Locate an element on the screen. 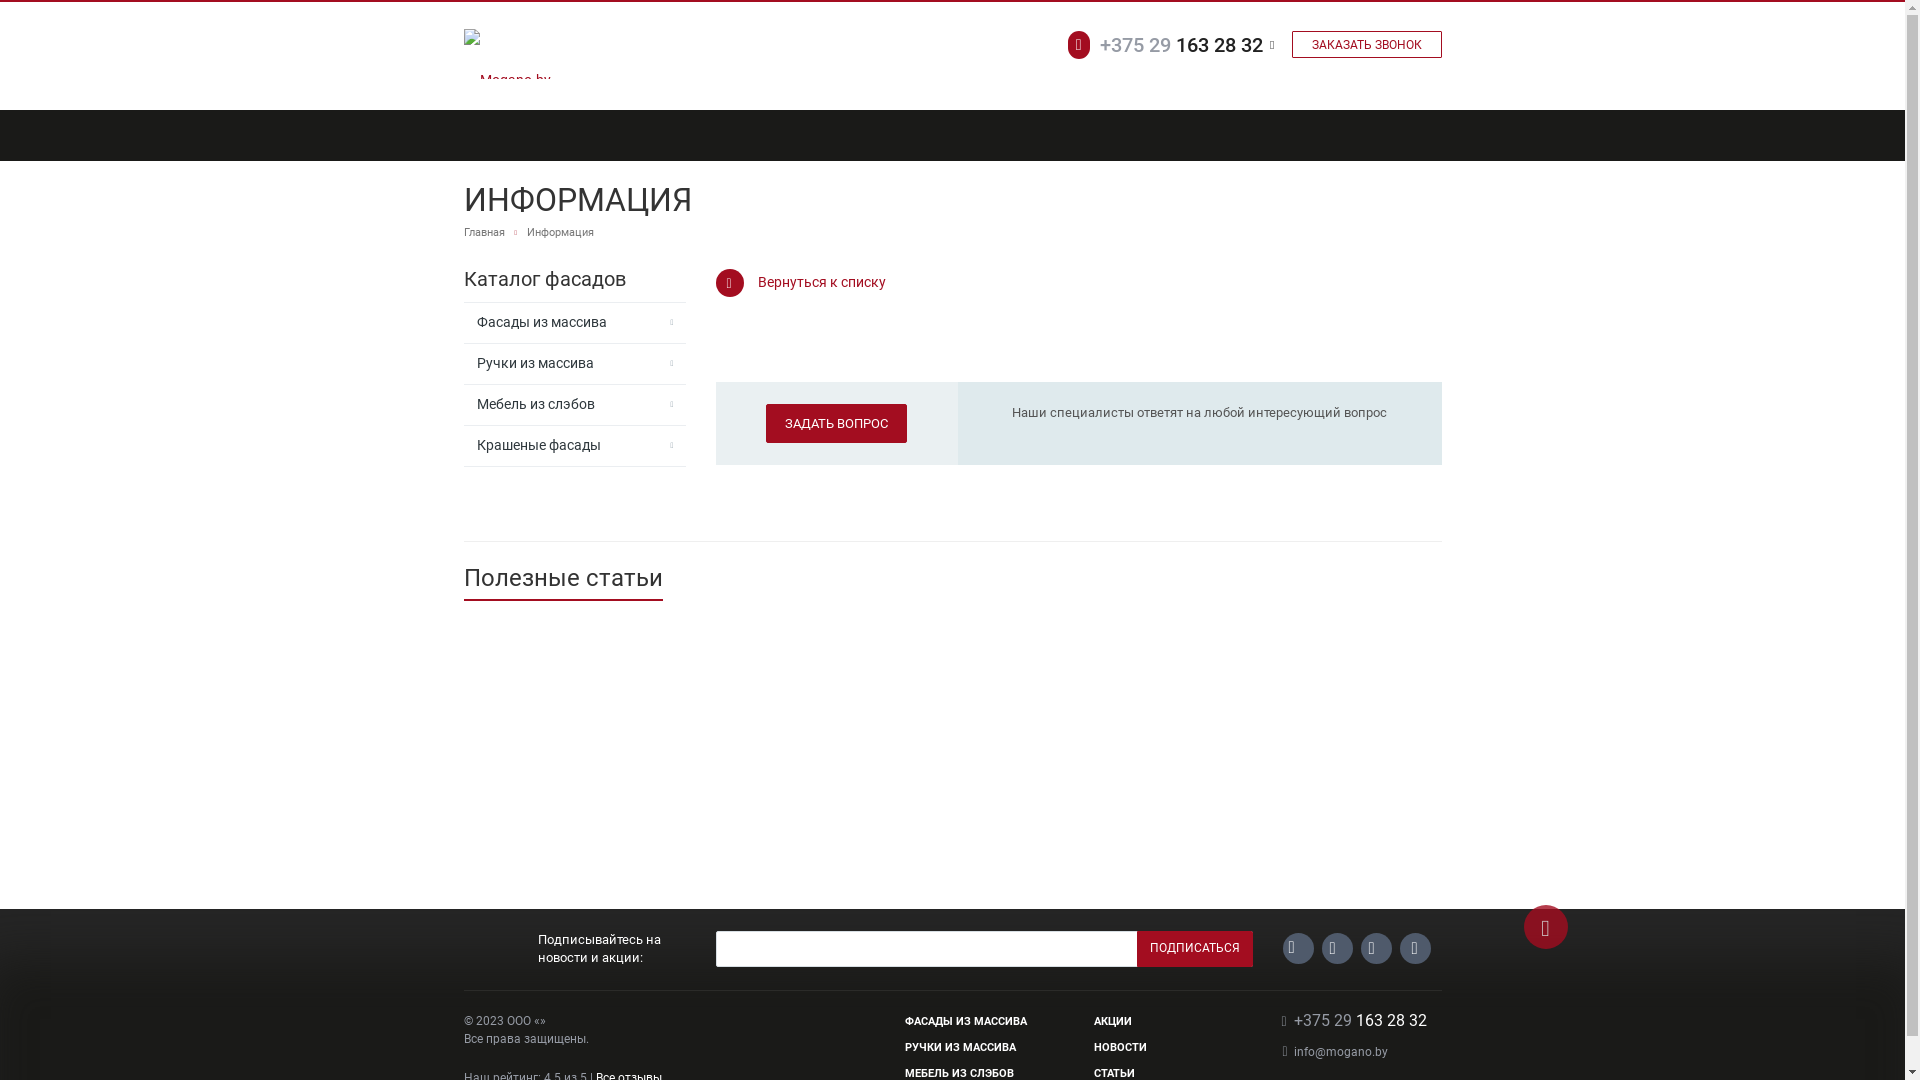 The width and height of the screenshot is (1920, 1080). Whatsapp is located at coordinates (1704, 993).